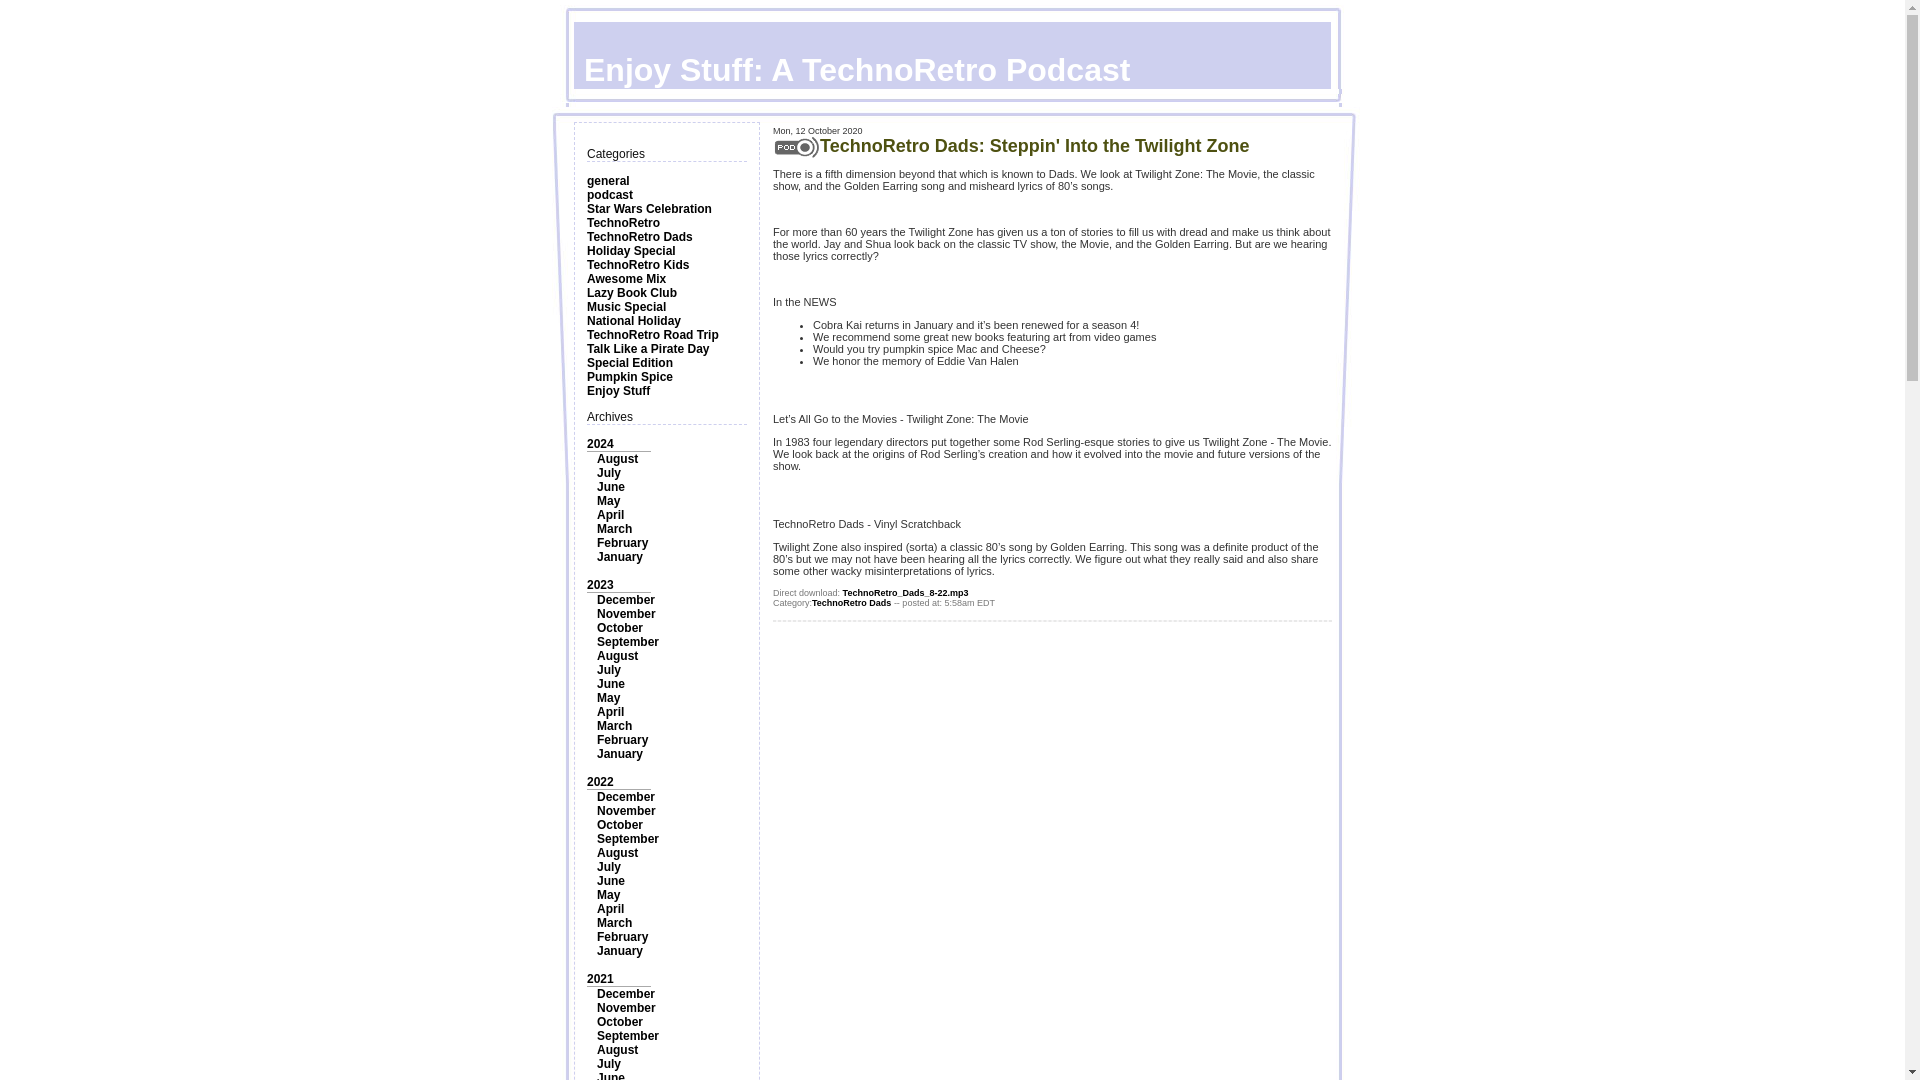 The width and height of the screenshot is (1920, 1080). Describe the element at coordinates (626, 796) in the screenshot. I see `December` at that location.